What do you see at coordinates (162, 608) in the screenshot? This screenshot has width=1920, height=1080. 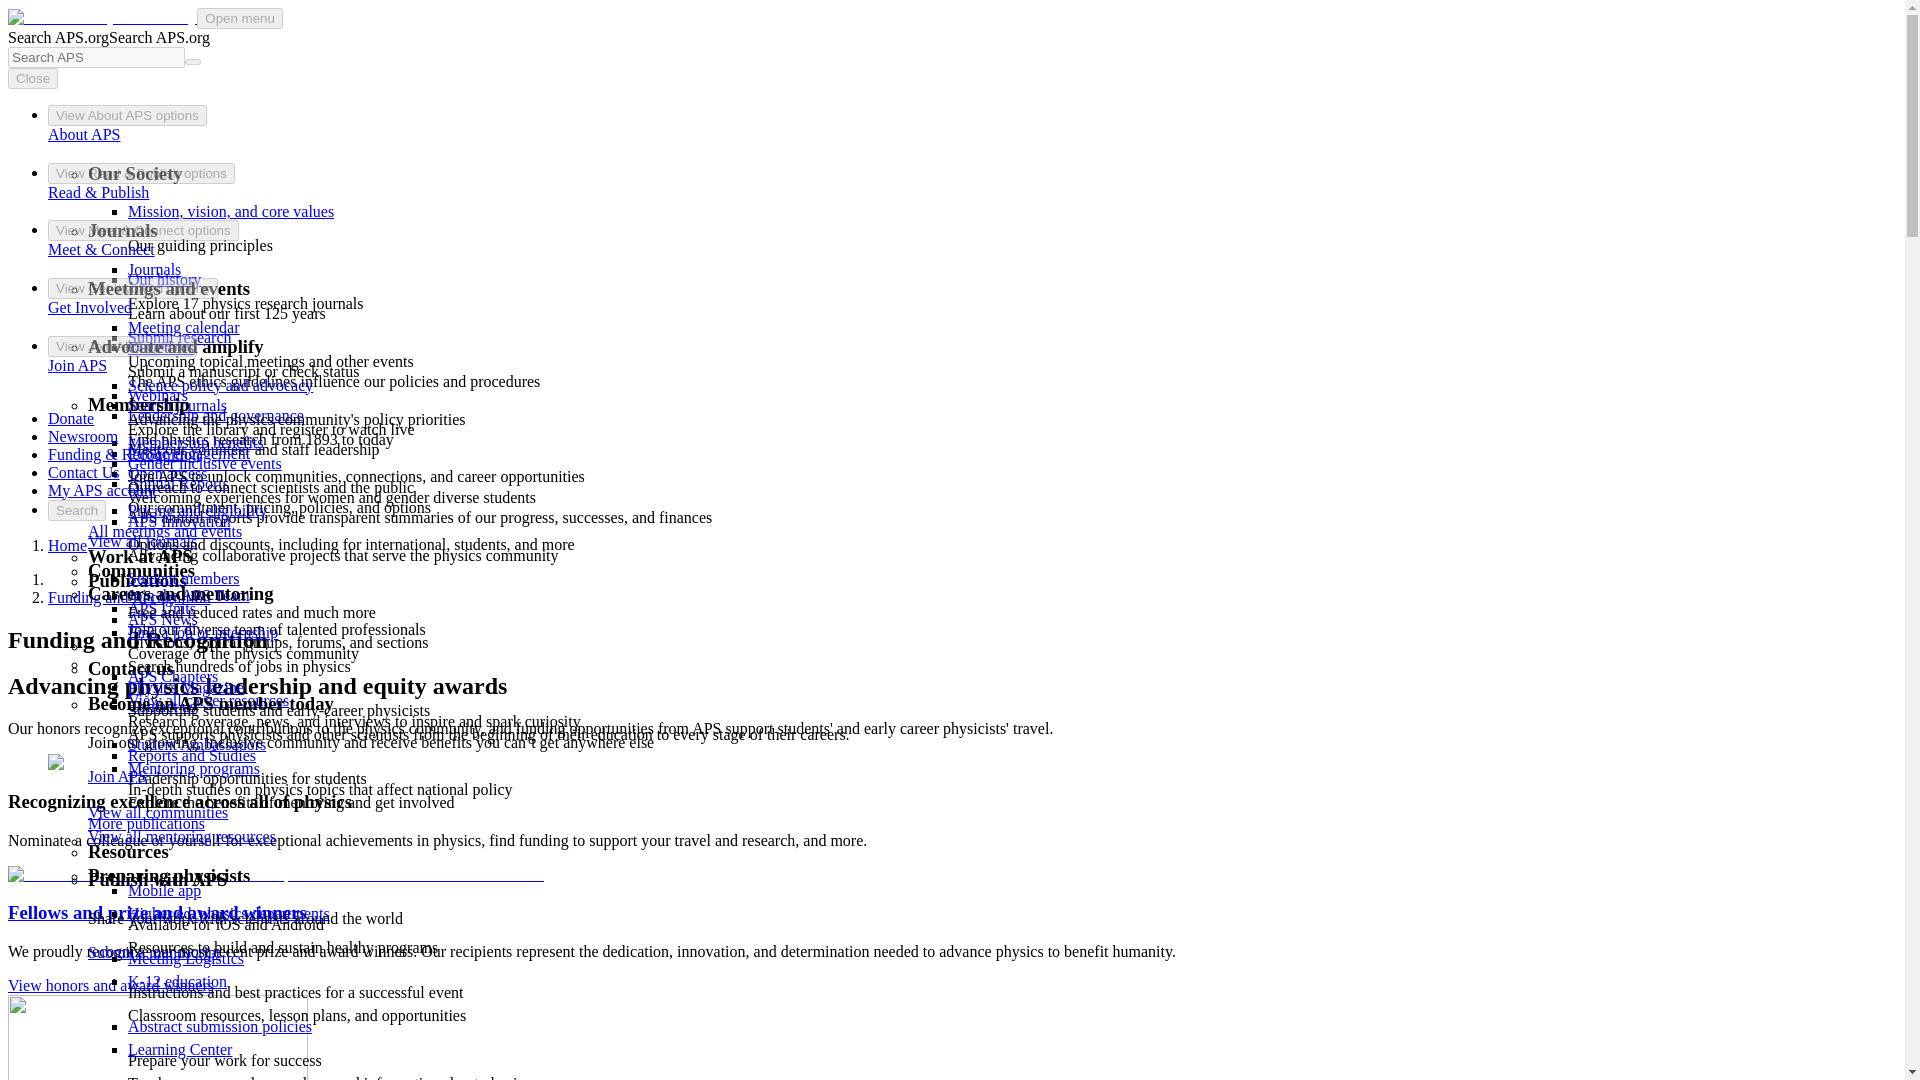 I see `APS Units` at bounding box center [162, 608].